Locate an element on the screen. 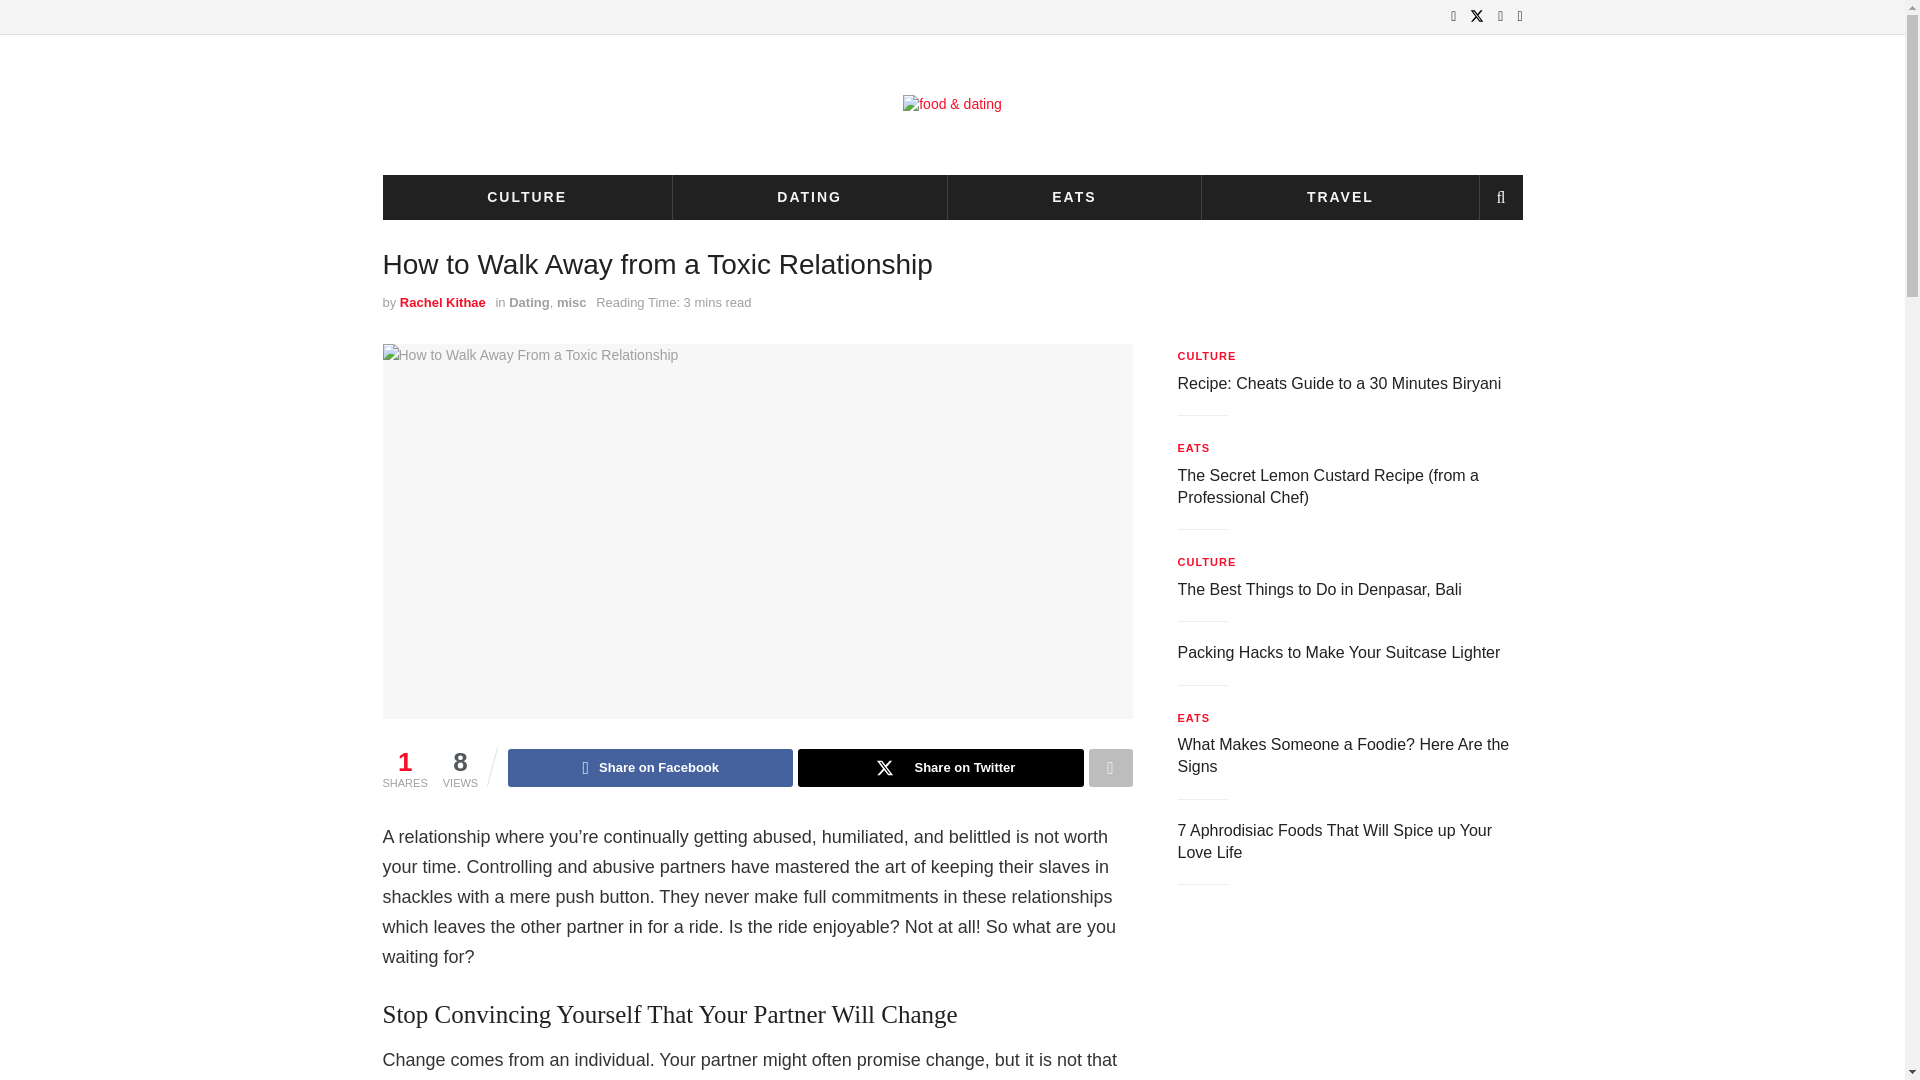 Image resolution: width=1920 pixels, height=1080 pixels. TRAVEL is located at coordinates (1340, 197).